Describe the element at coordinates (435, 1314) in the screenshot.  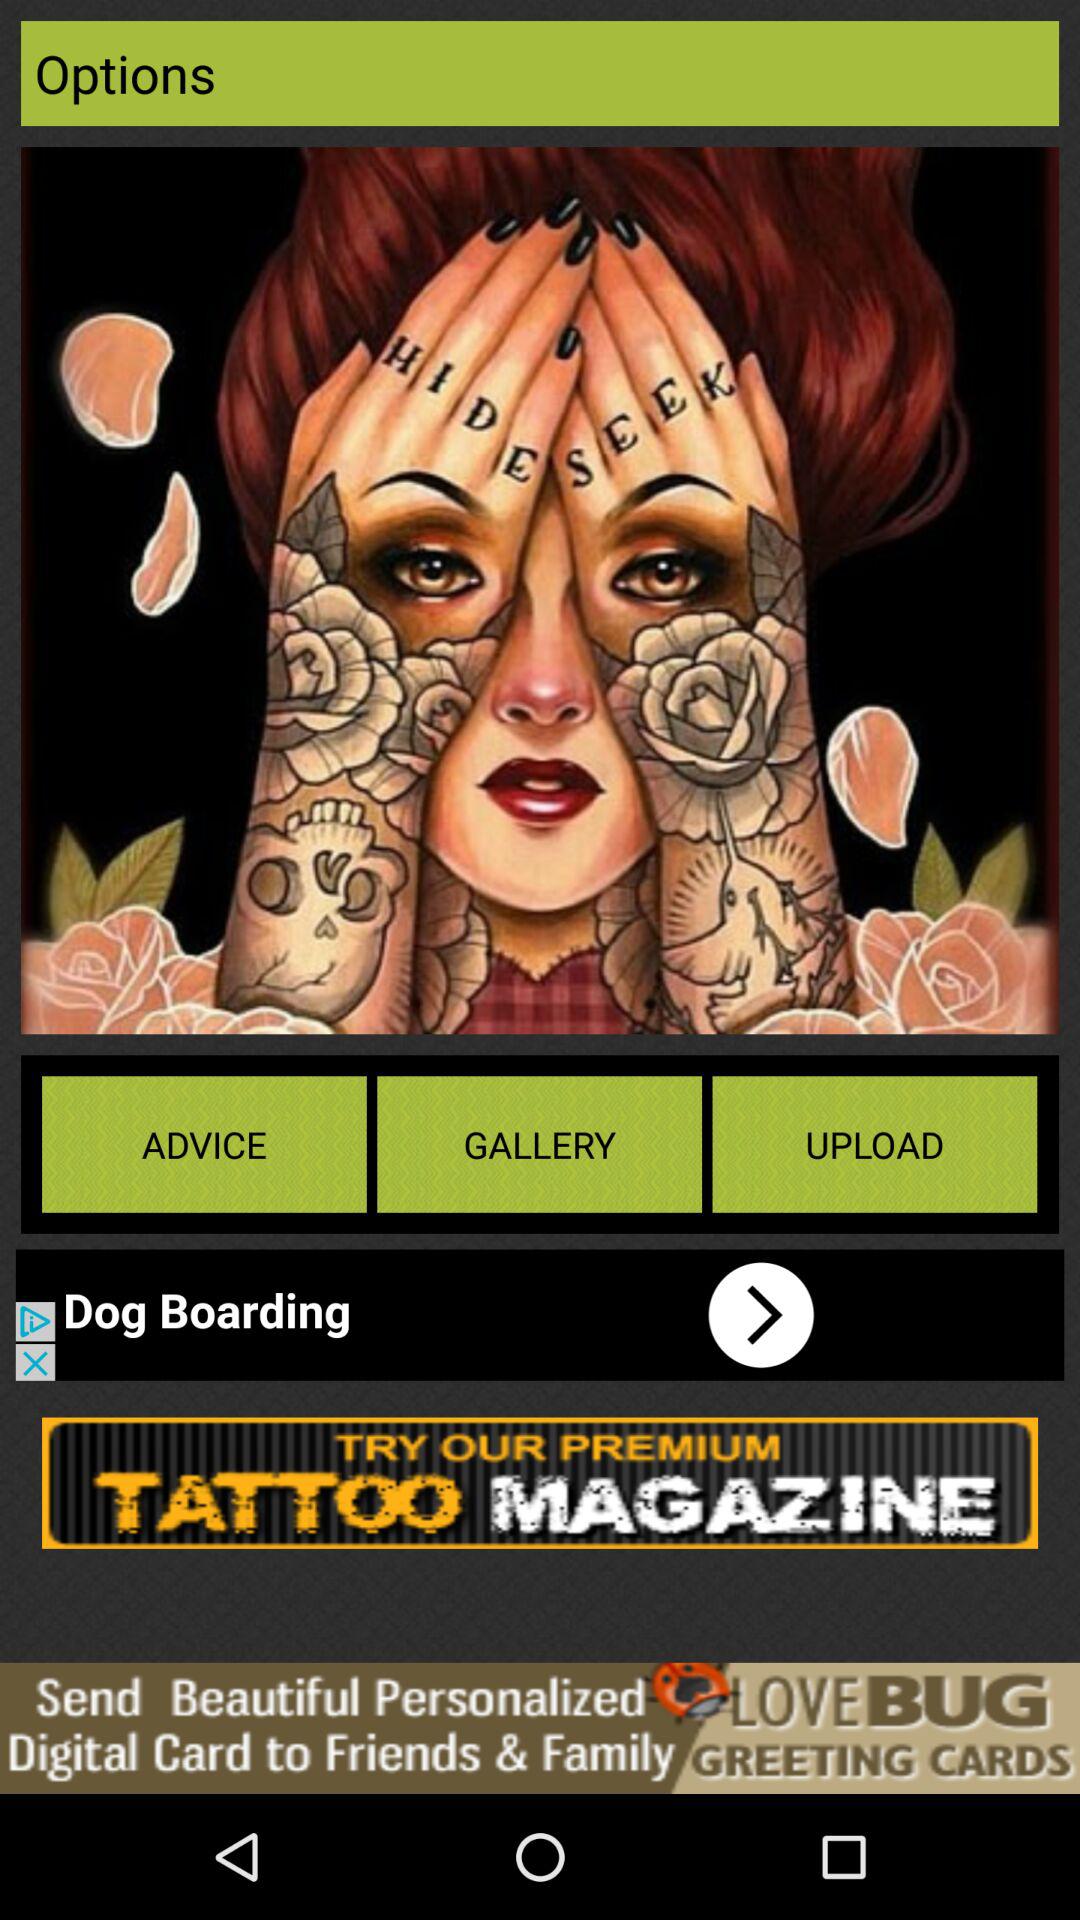
I see `into` at that location.